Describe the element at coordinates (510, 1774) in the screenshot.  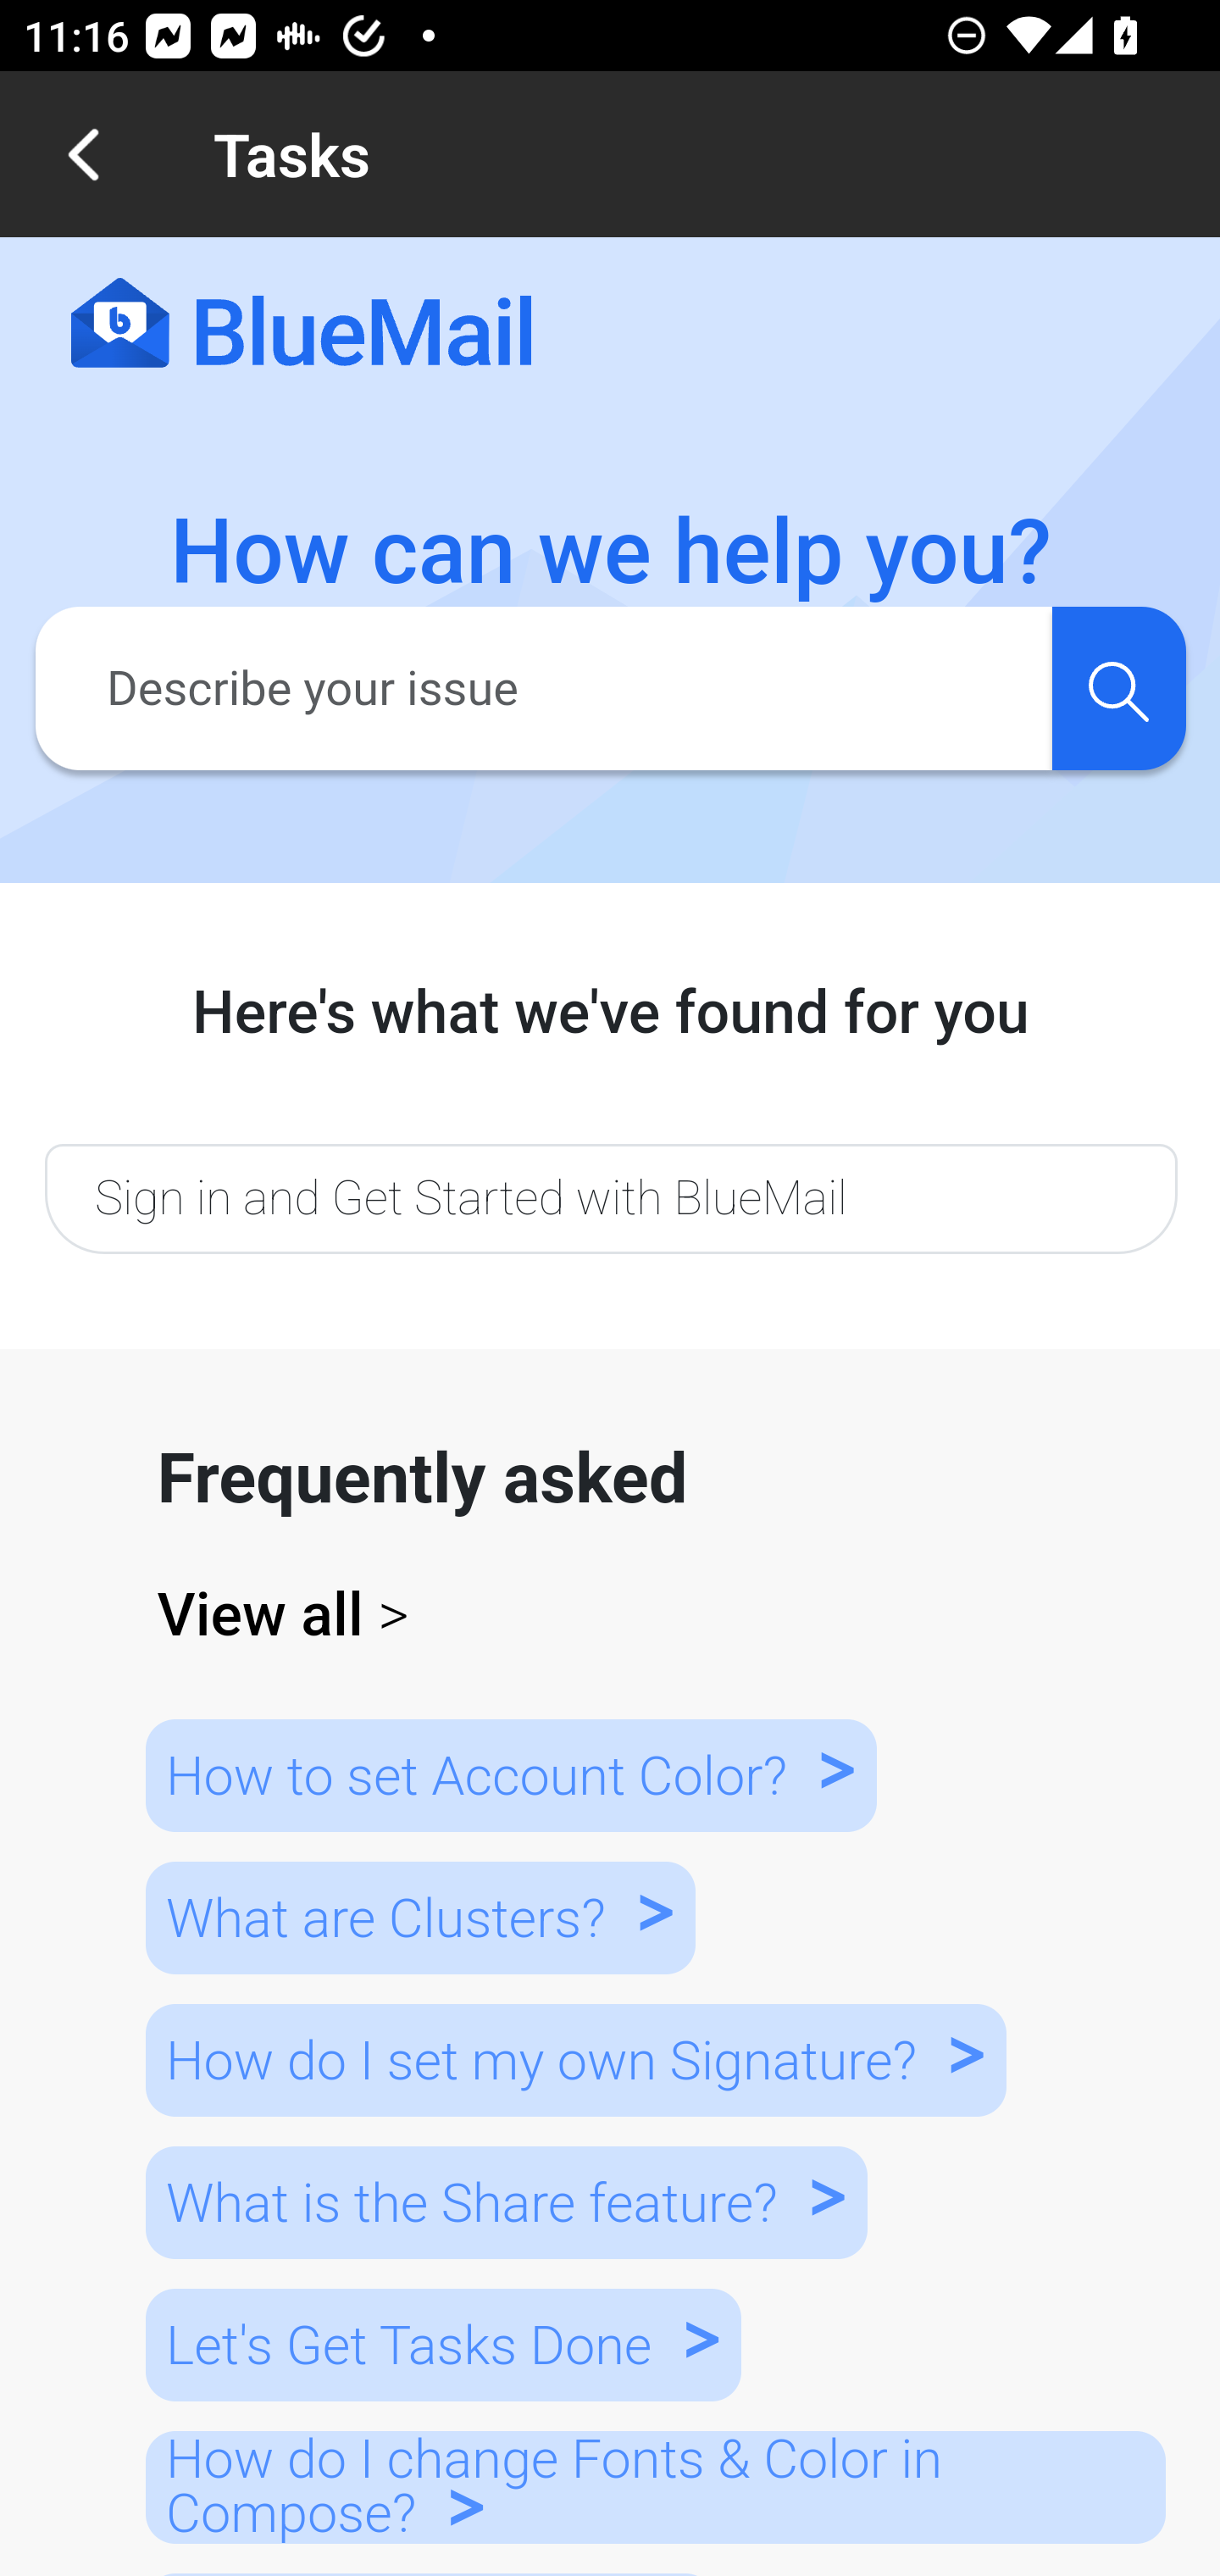
I see `How to set Account Color?>` at that location.